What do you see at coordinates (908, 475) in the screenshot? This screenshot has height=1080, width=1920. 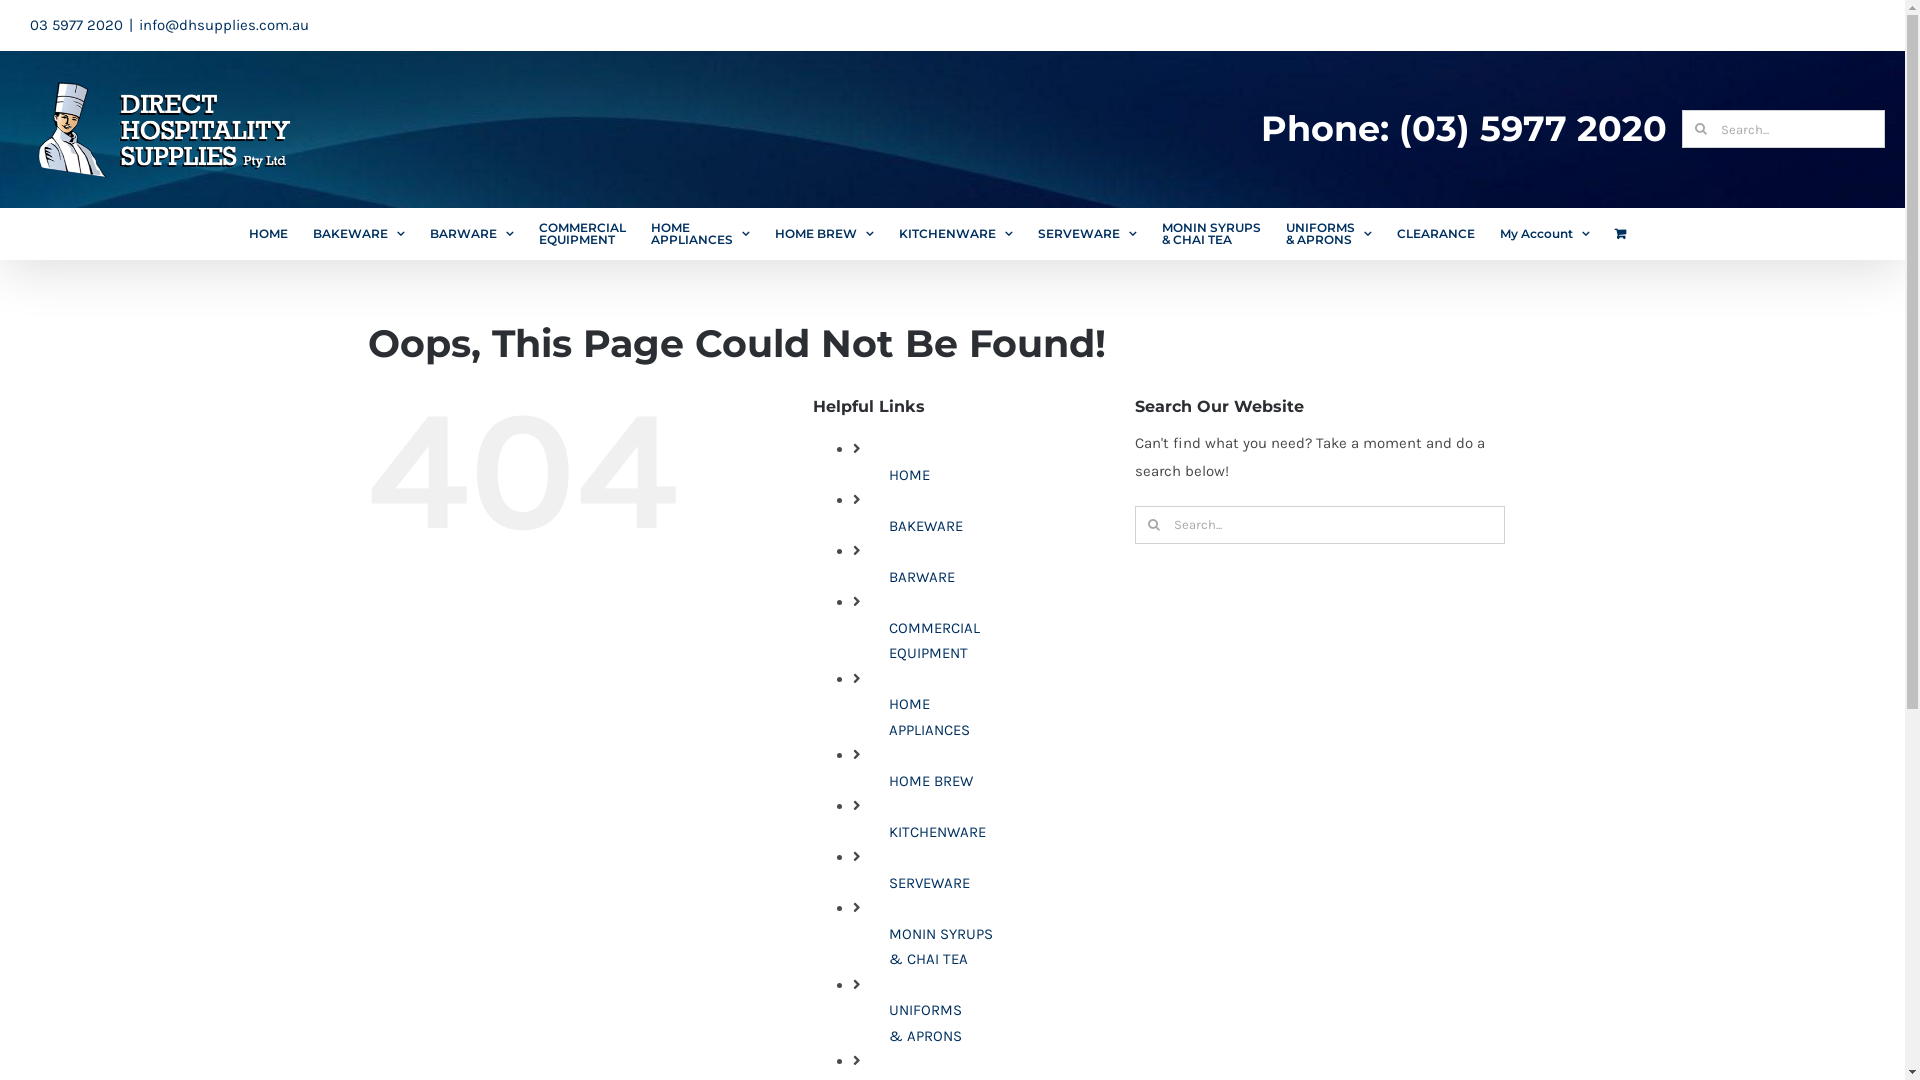 I see `HOME` at bounding box center [908, 475].